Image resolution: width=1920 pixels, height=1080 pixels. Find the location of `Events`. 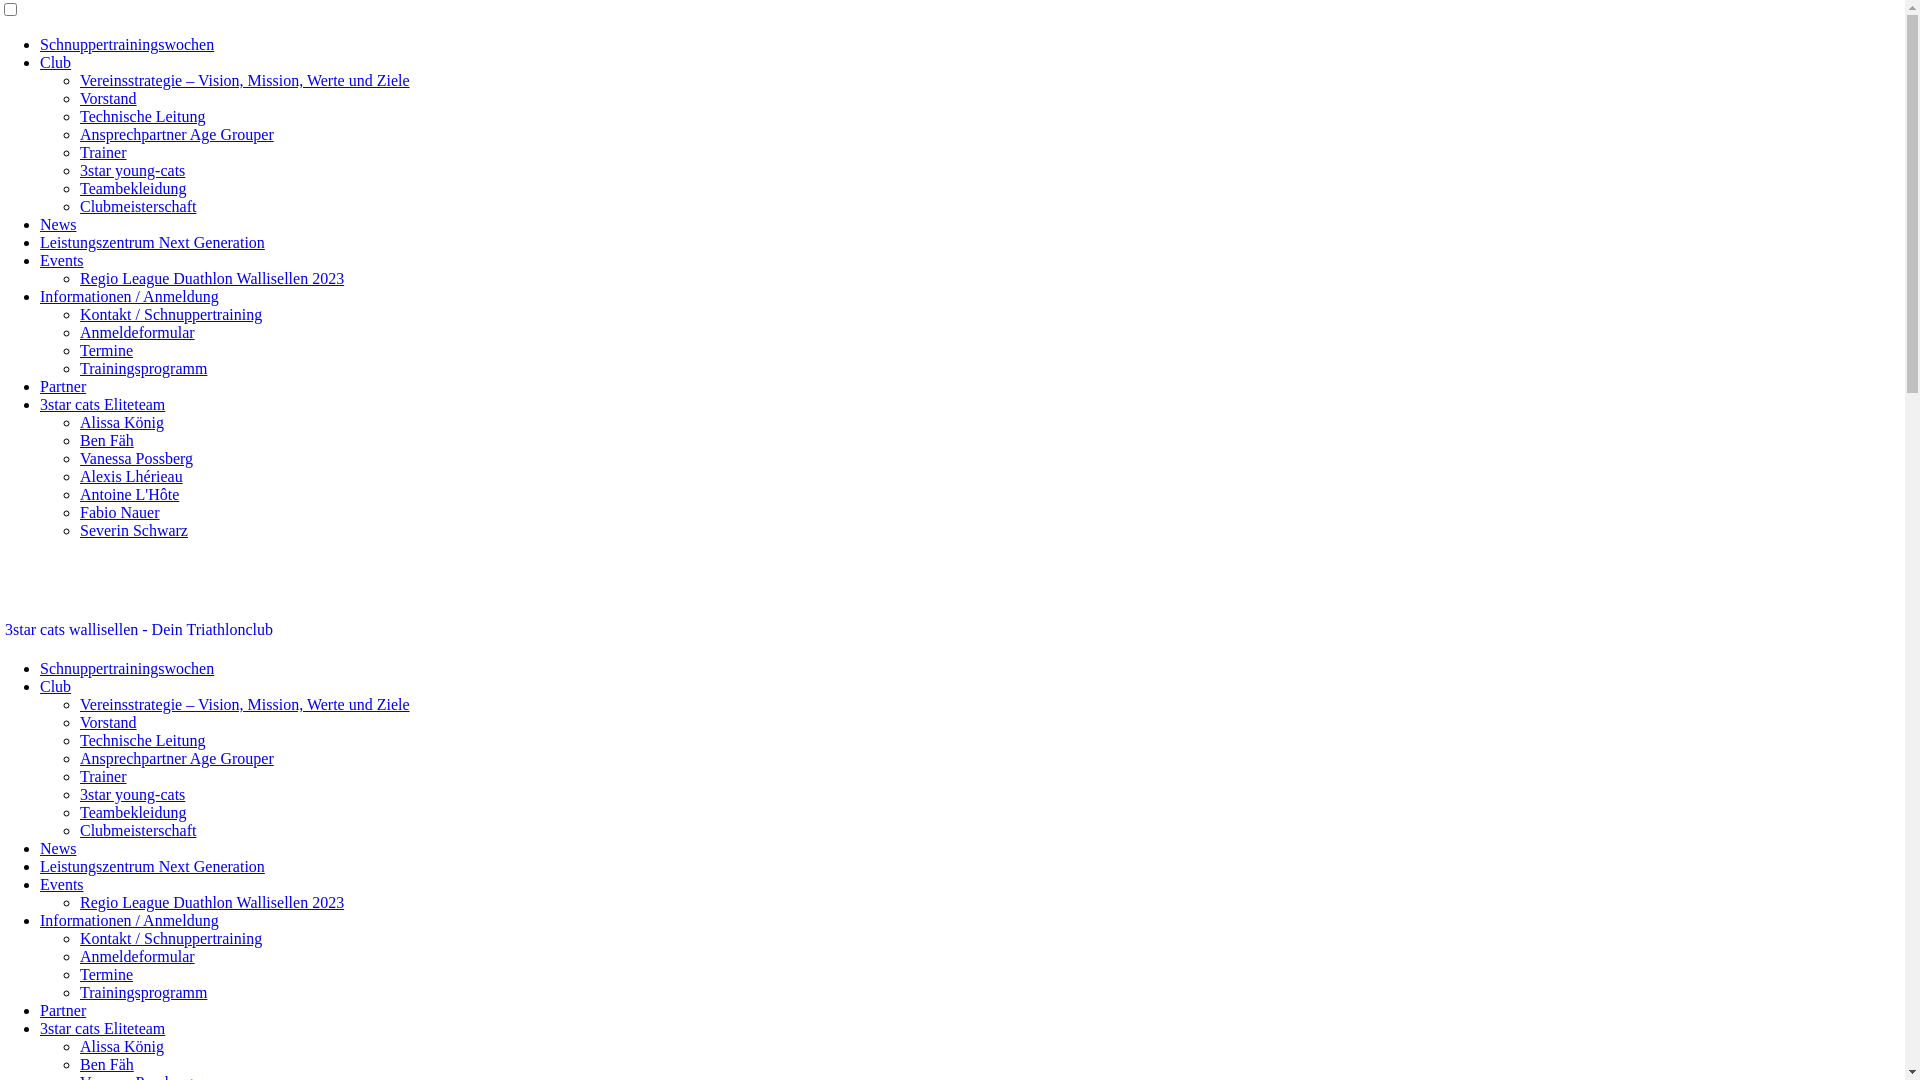

Events is located at coordinates (62, 260).